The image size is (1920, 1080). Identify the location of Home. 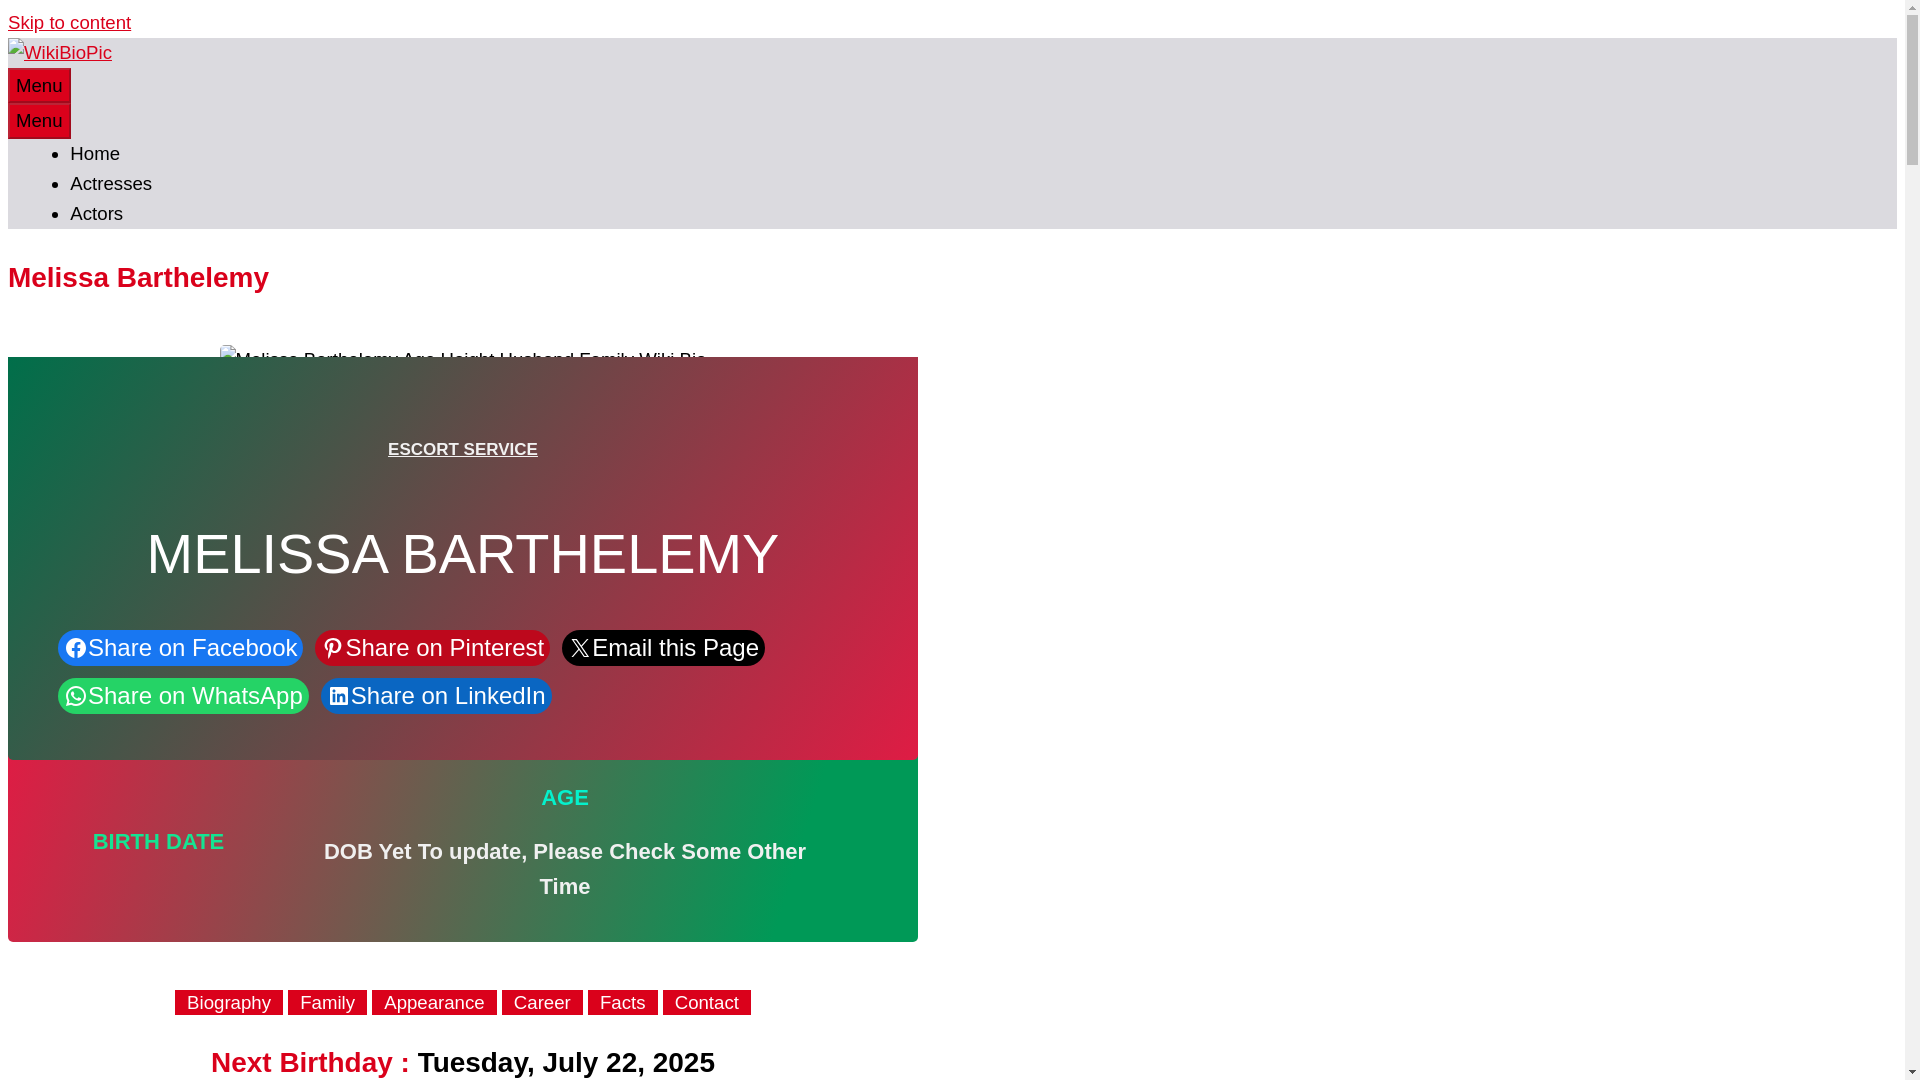
(94, 153).